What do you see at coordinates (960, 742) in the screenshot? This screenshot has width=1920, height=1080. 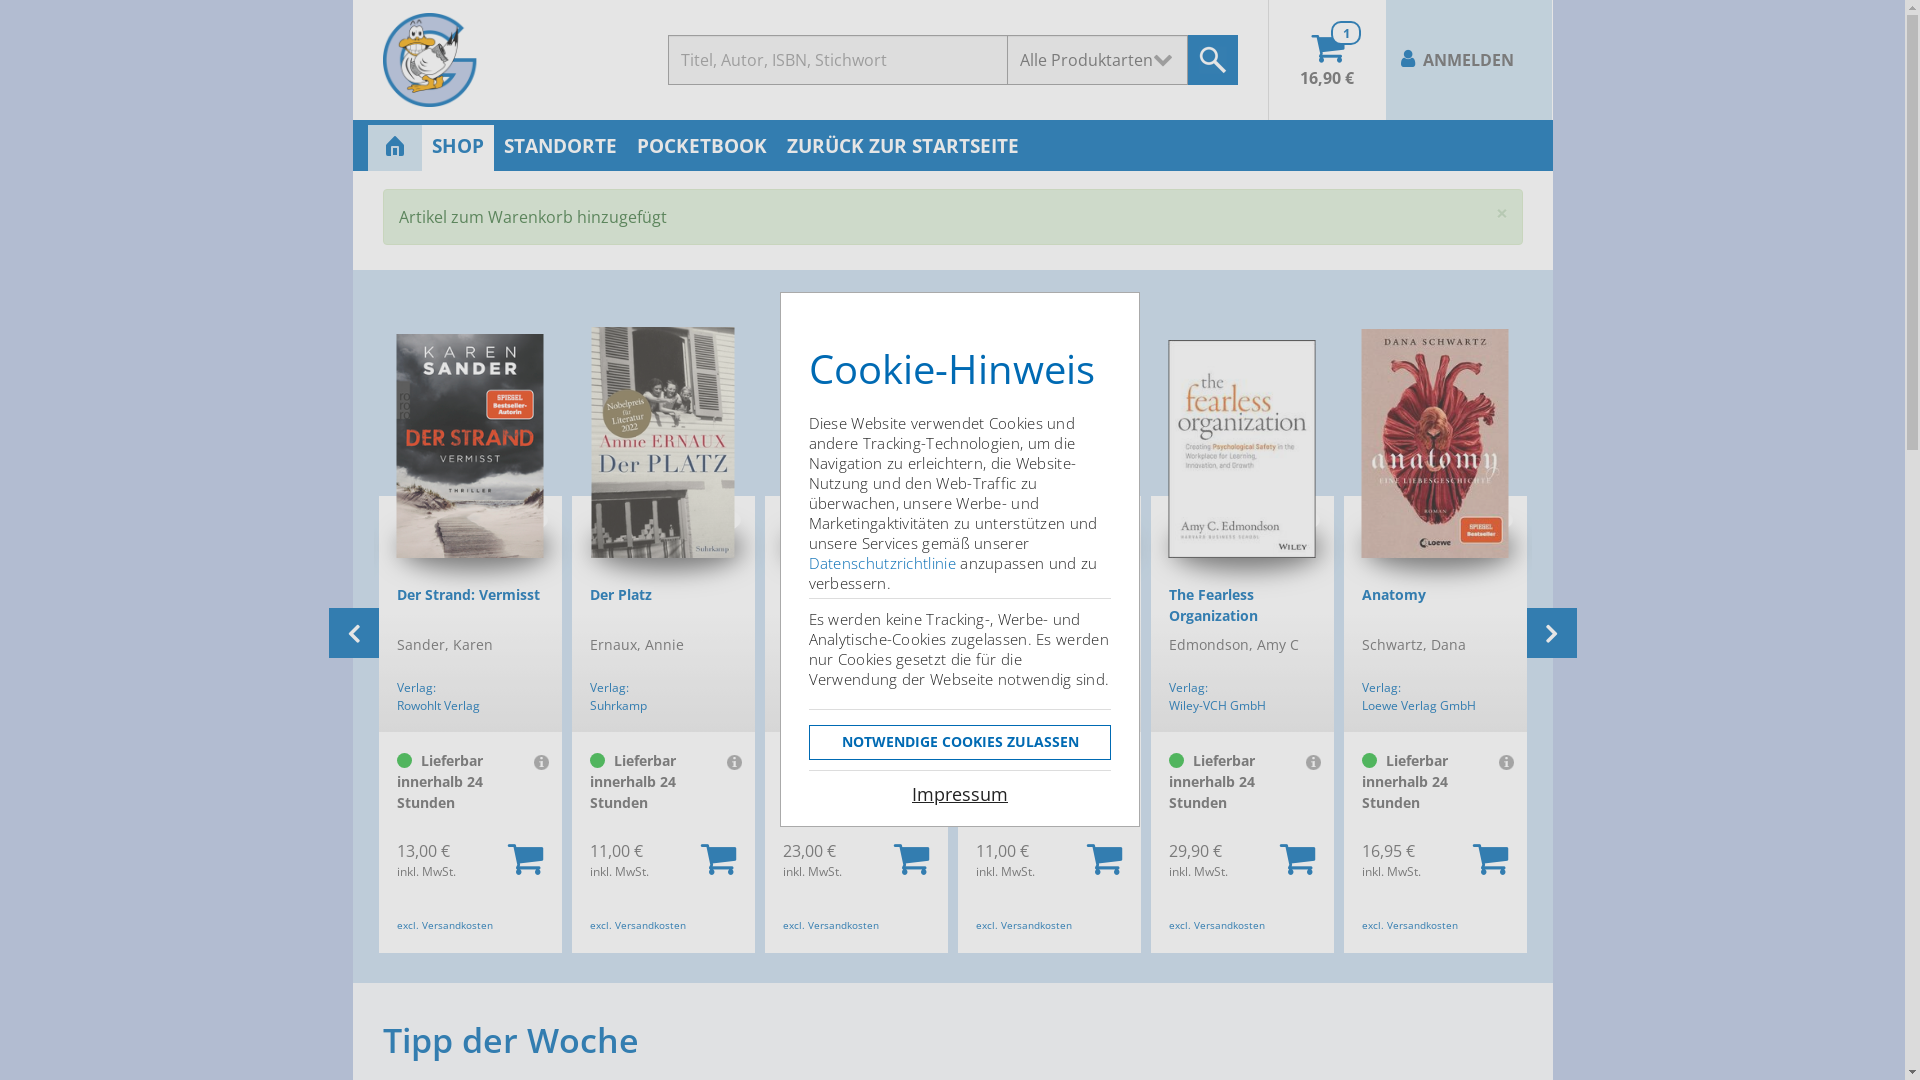 I see `NOTWENDIGE COOKIES ZULASSEN` at bounding box center [960, 742].